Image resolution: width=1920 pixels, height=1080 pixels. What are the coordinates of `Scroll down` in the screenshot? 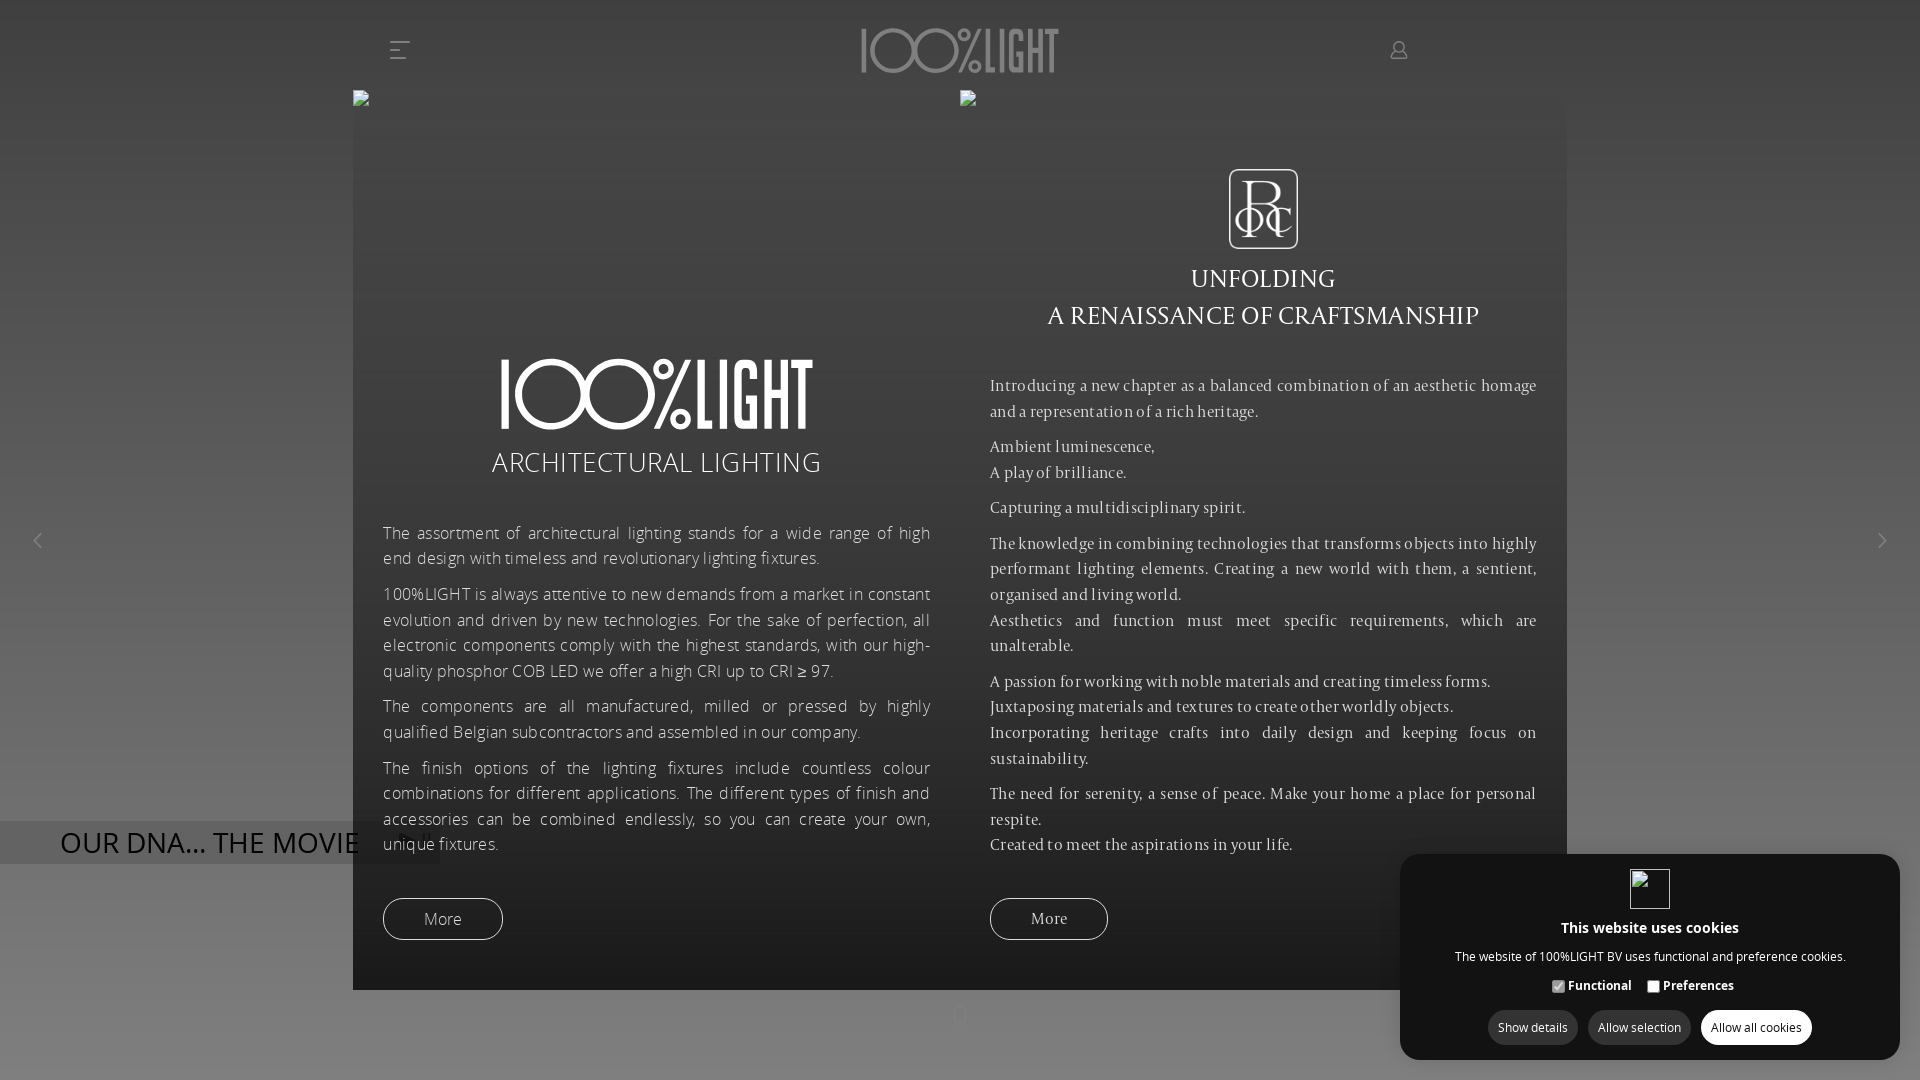 It's located at (960, 1015).